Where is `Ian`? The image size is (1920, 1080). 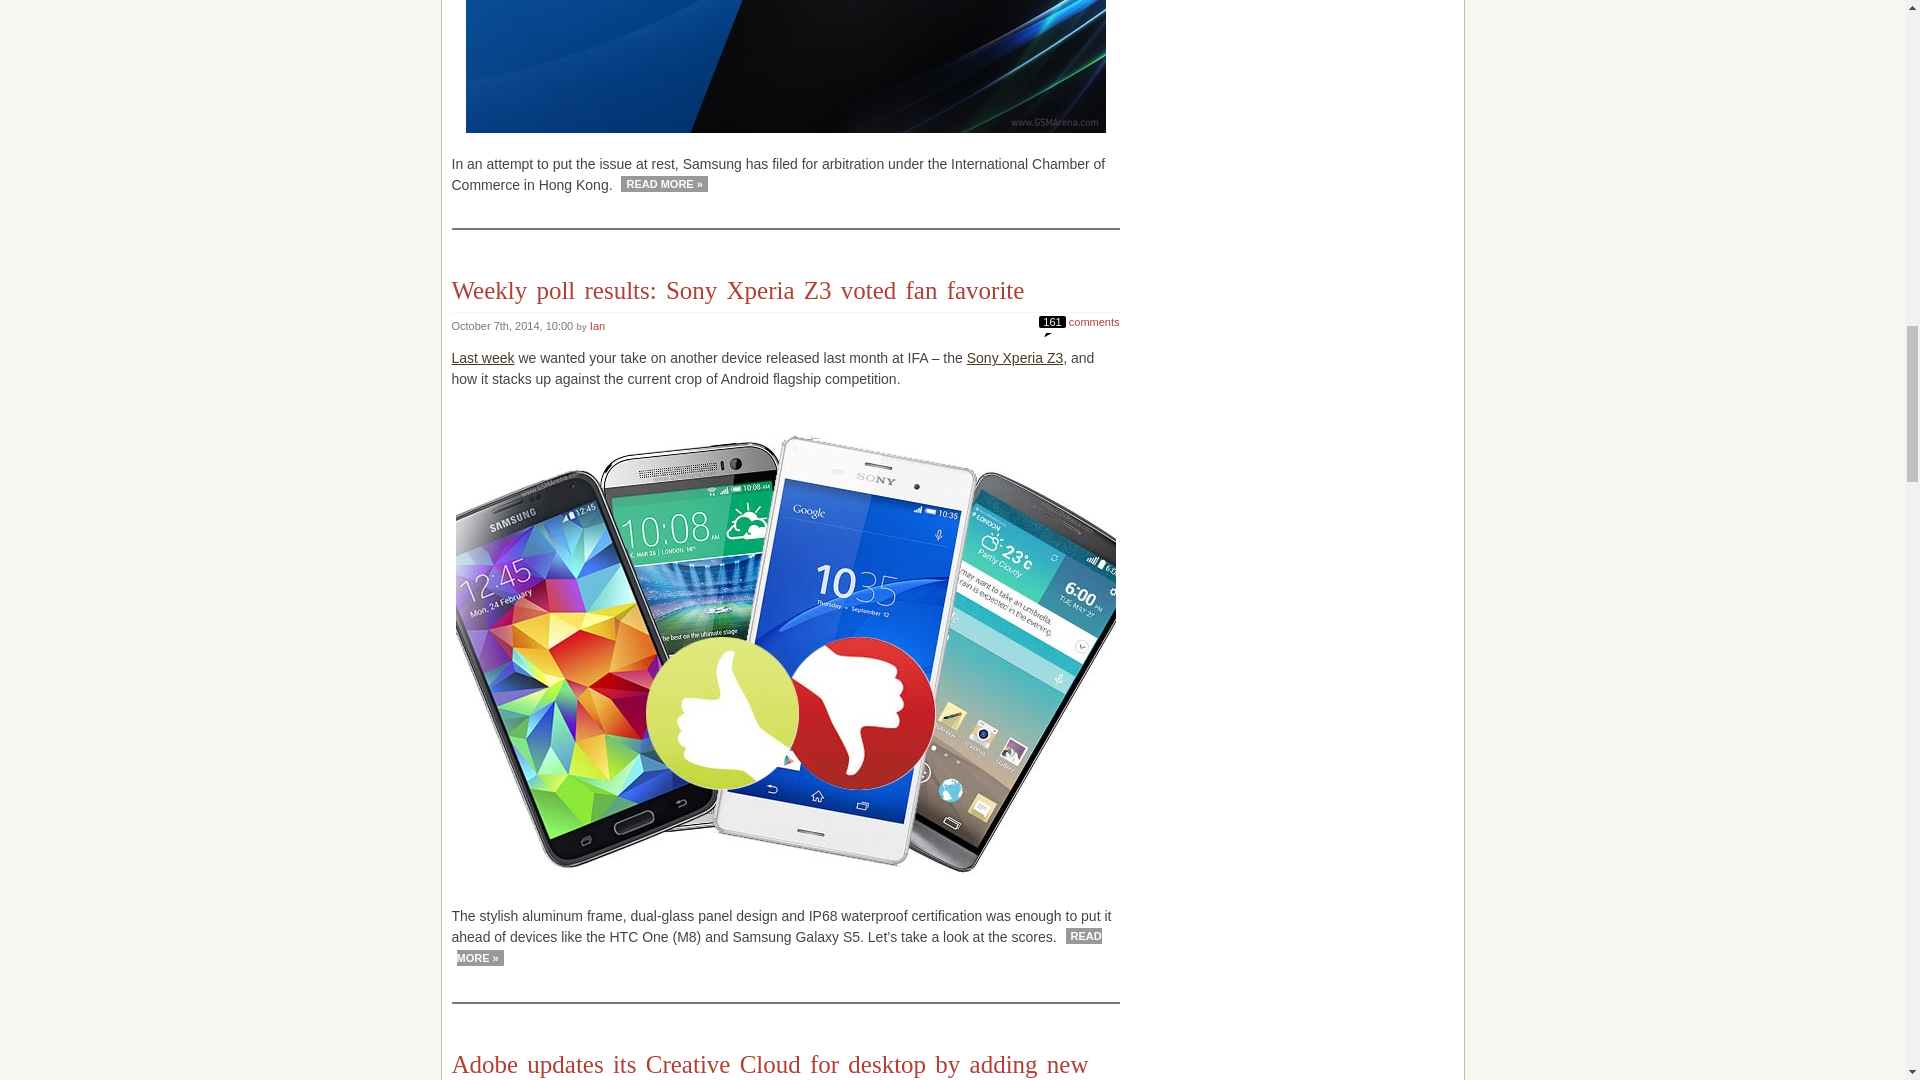 Ian is located at coordinates (596, 325).